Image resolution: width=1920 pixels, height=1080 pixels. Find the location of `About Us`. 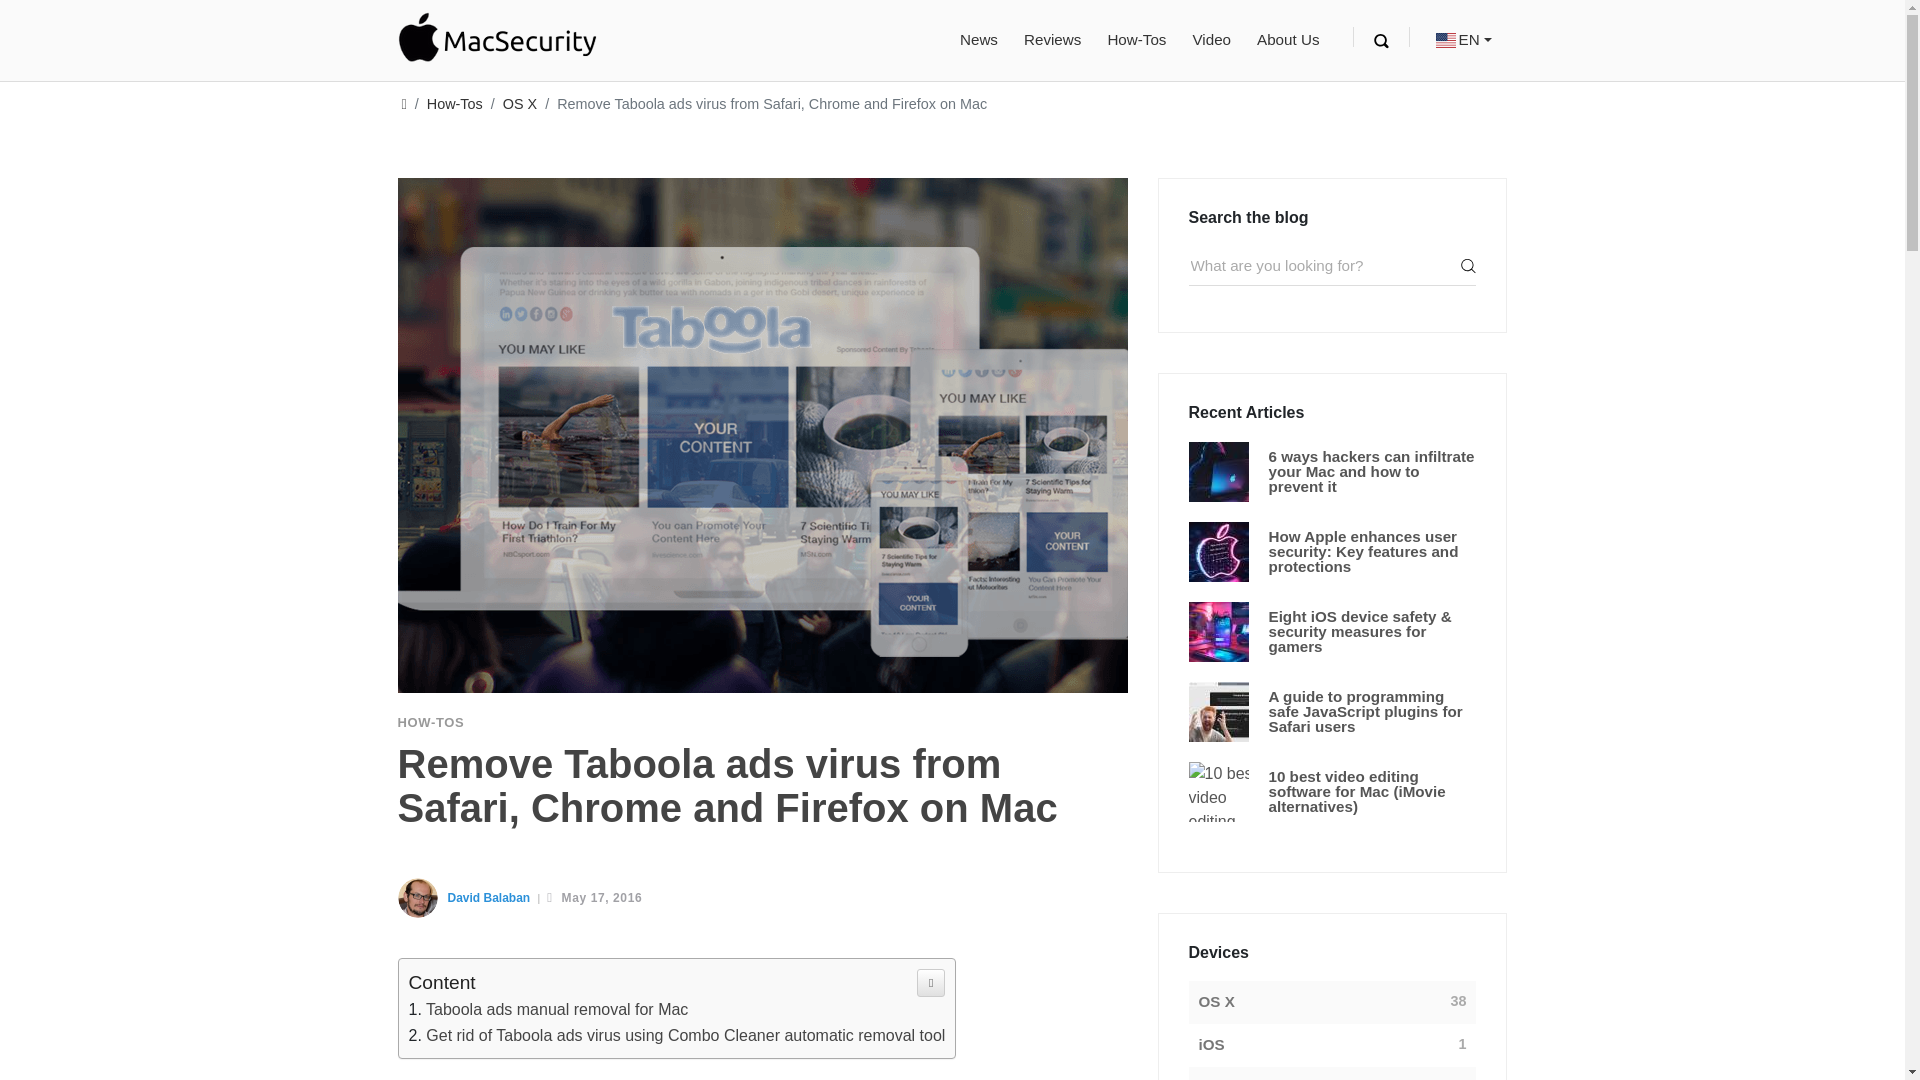

About Us is located at coordinates (1288, 40).